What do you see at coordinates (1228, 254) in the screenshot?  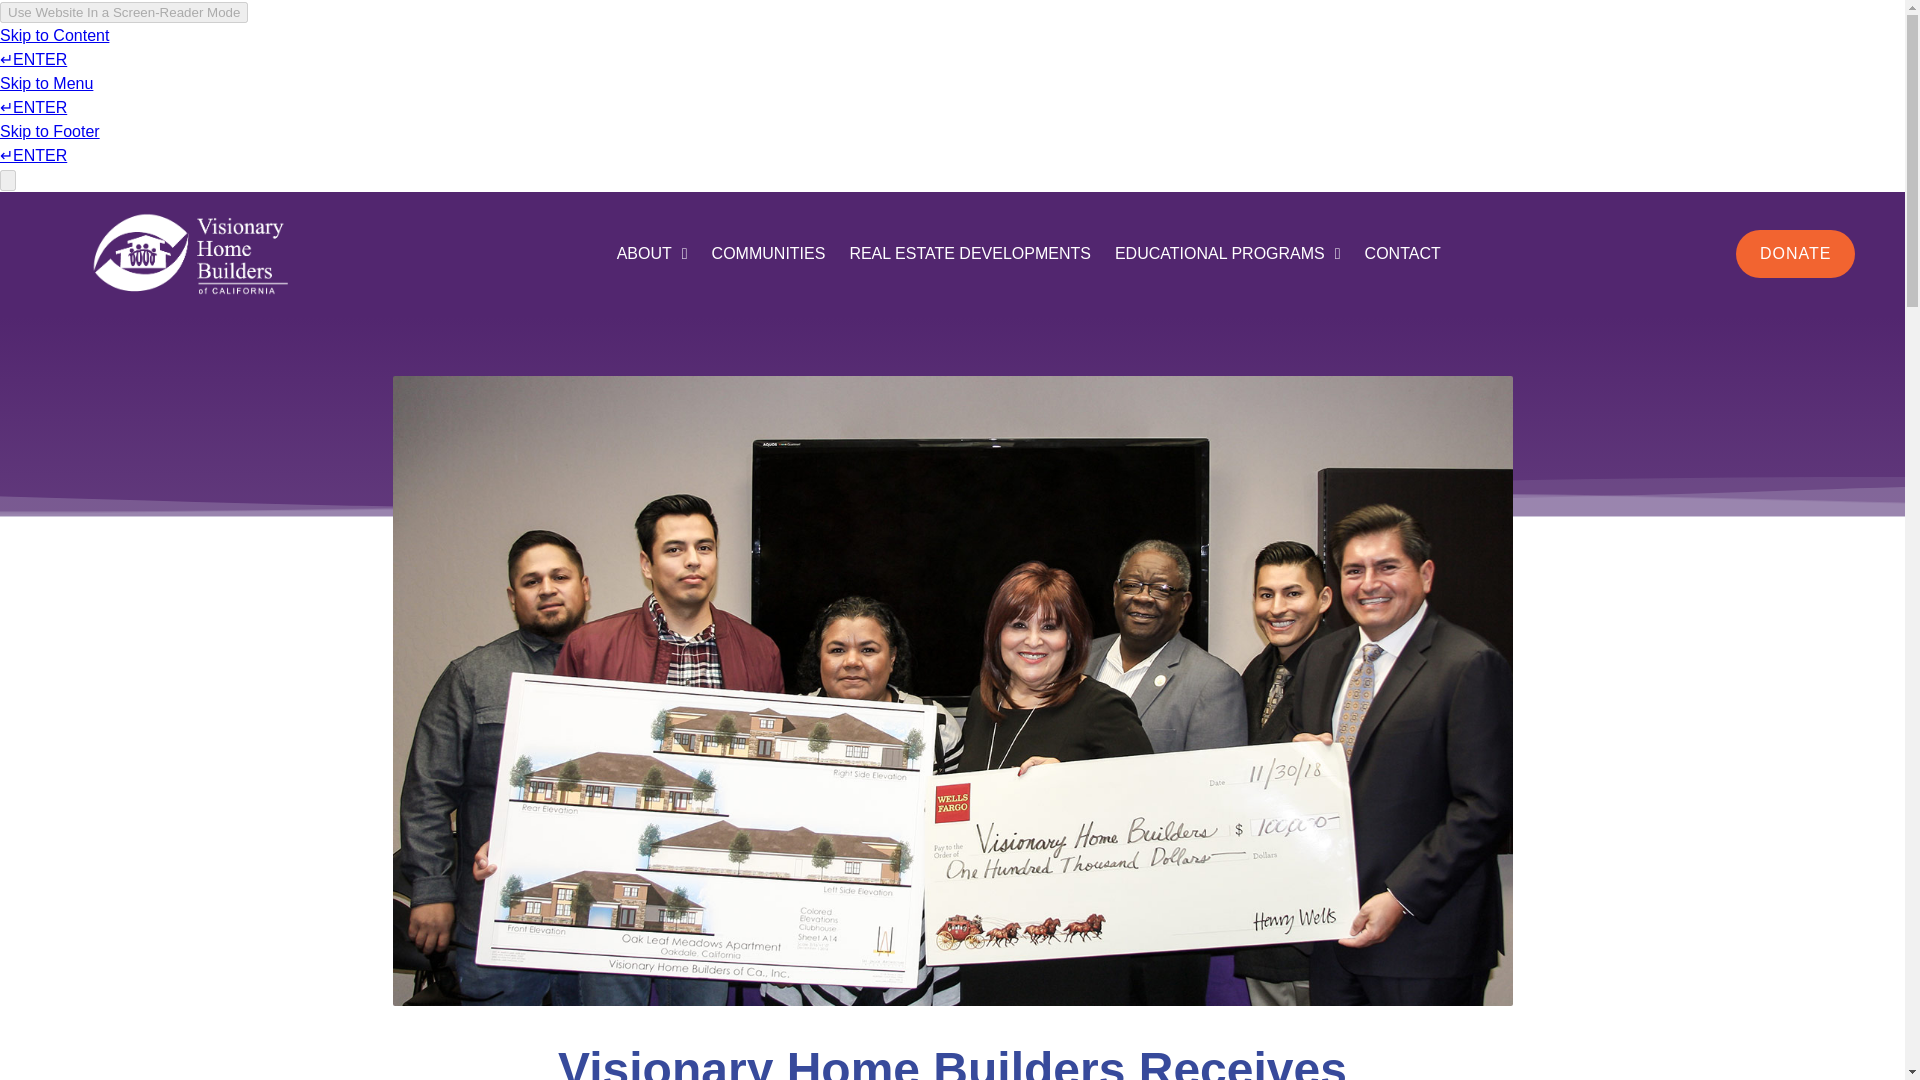 I see `EDUCATIONAL PROGRAMS` at bounding box center [1228, 254].